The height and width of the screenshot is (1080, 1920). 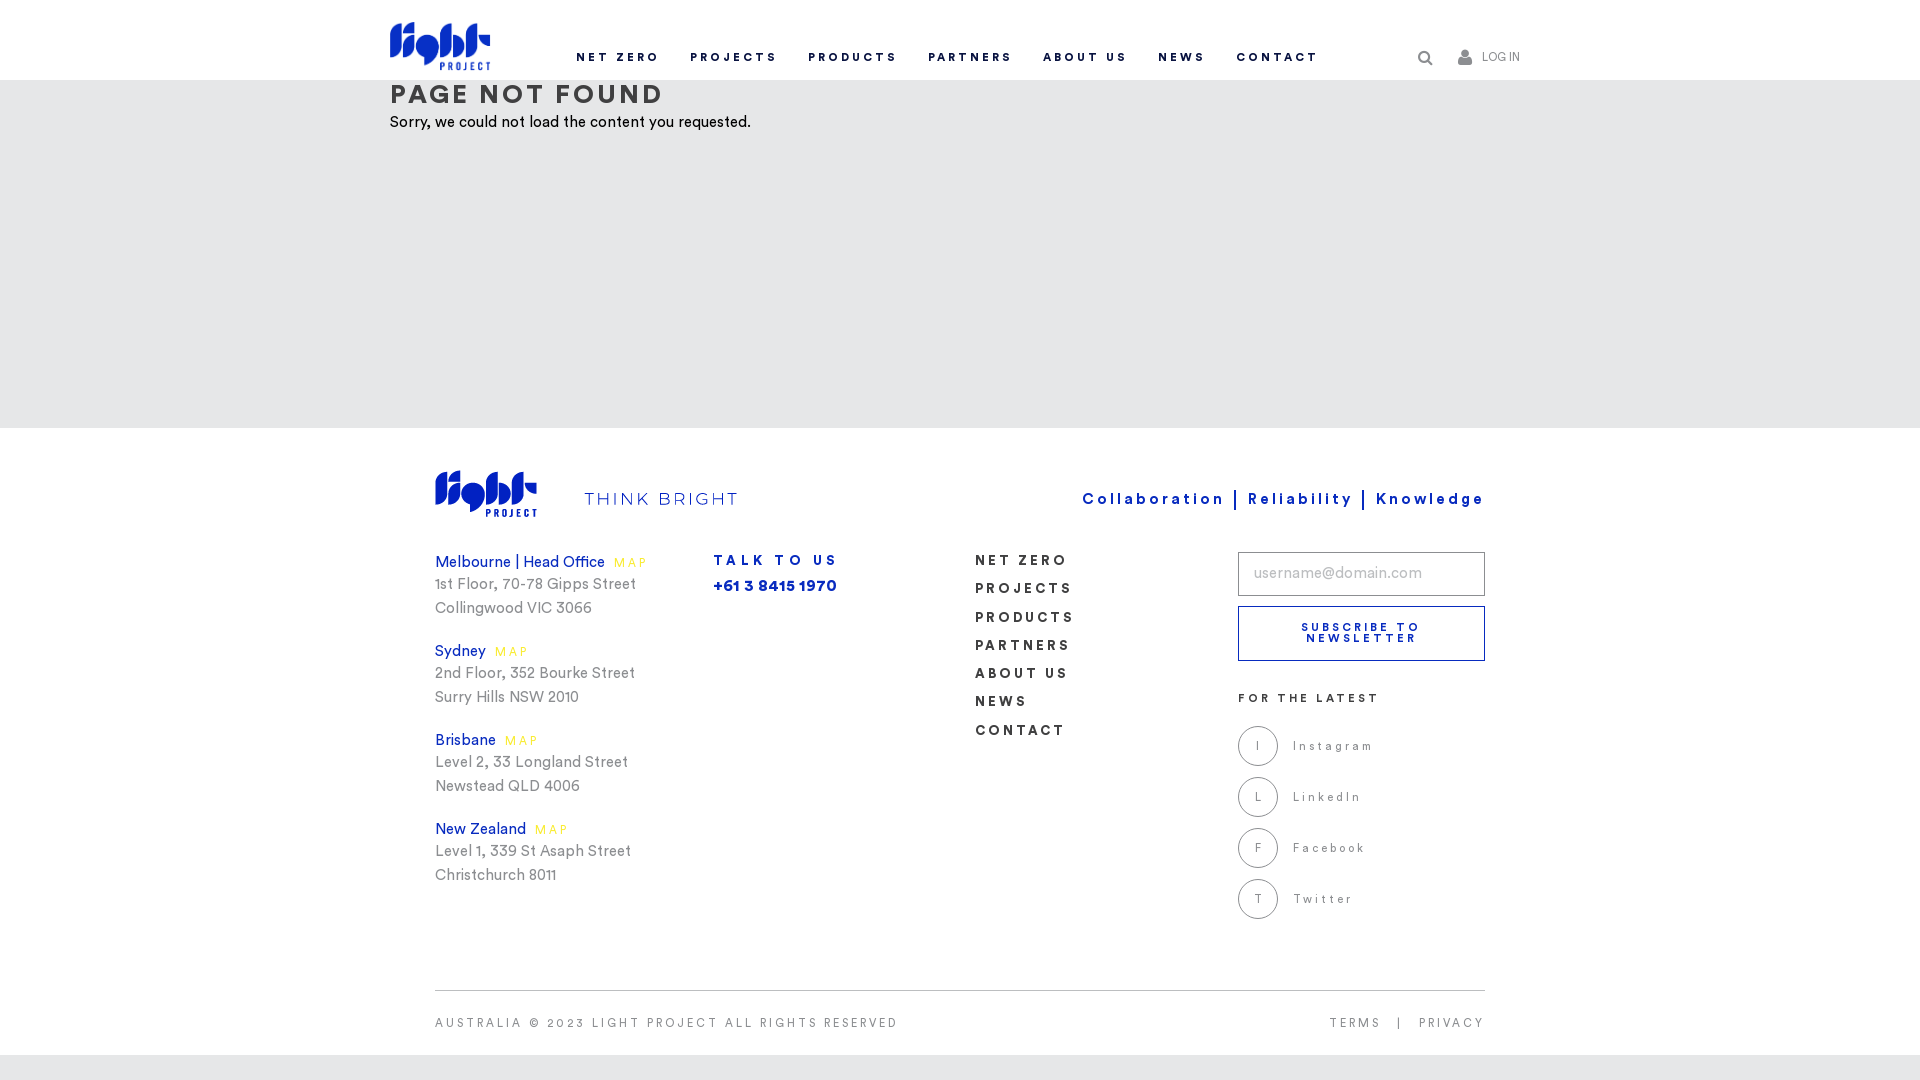 What do you see at coordinates (631, 564) in the screenshot?
I see `MAP` at bounding box center [631, 564].